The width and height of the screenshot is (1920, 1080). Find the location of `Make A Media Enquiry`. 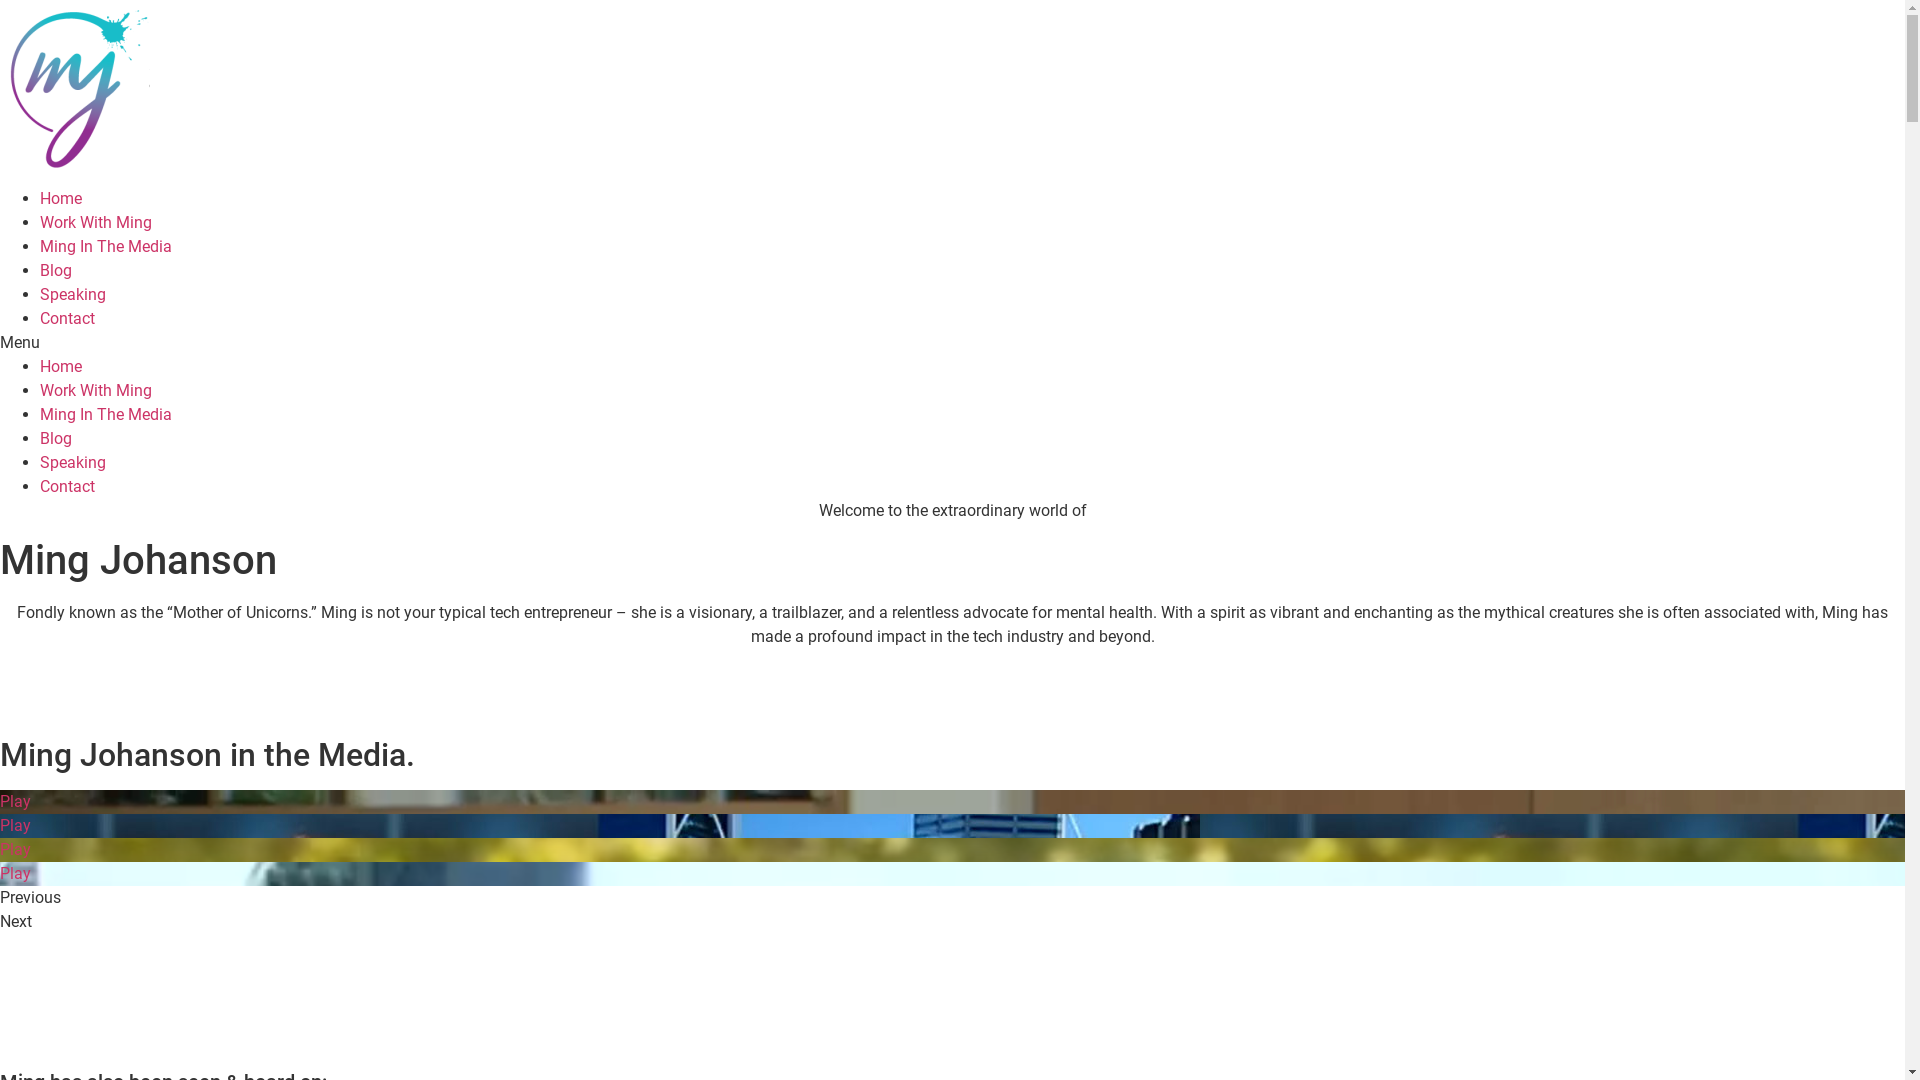

Make A Media Enquiry is located at coordinates (119, 1030).